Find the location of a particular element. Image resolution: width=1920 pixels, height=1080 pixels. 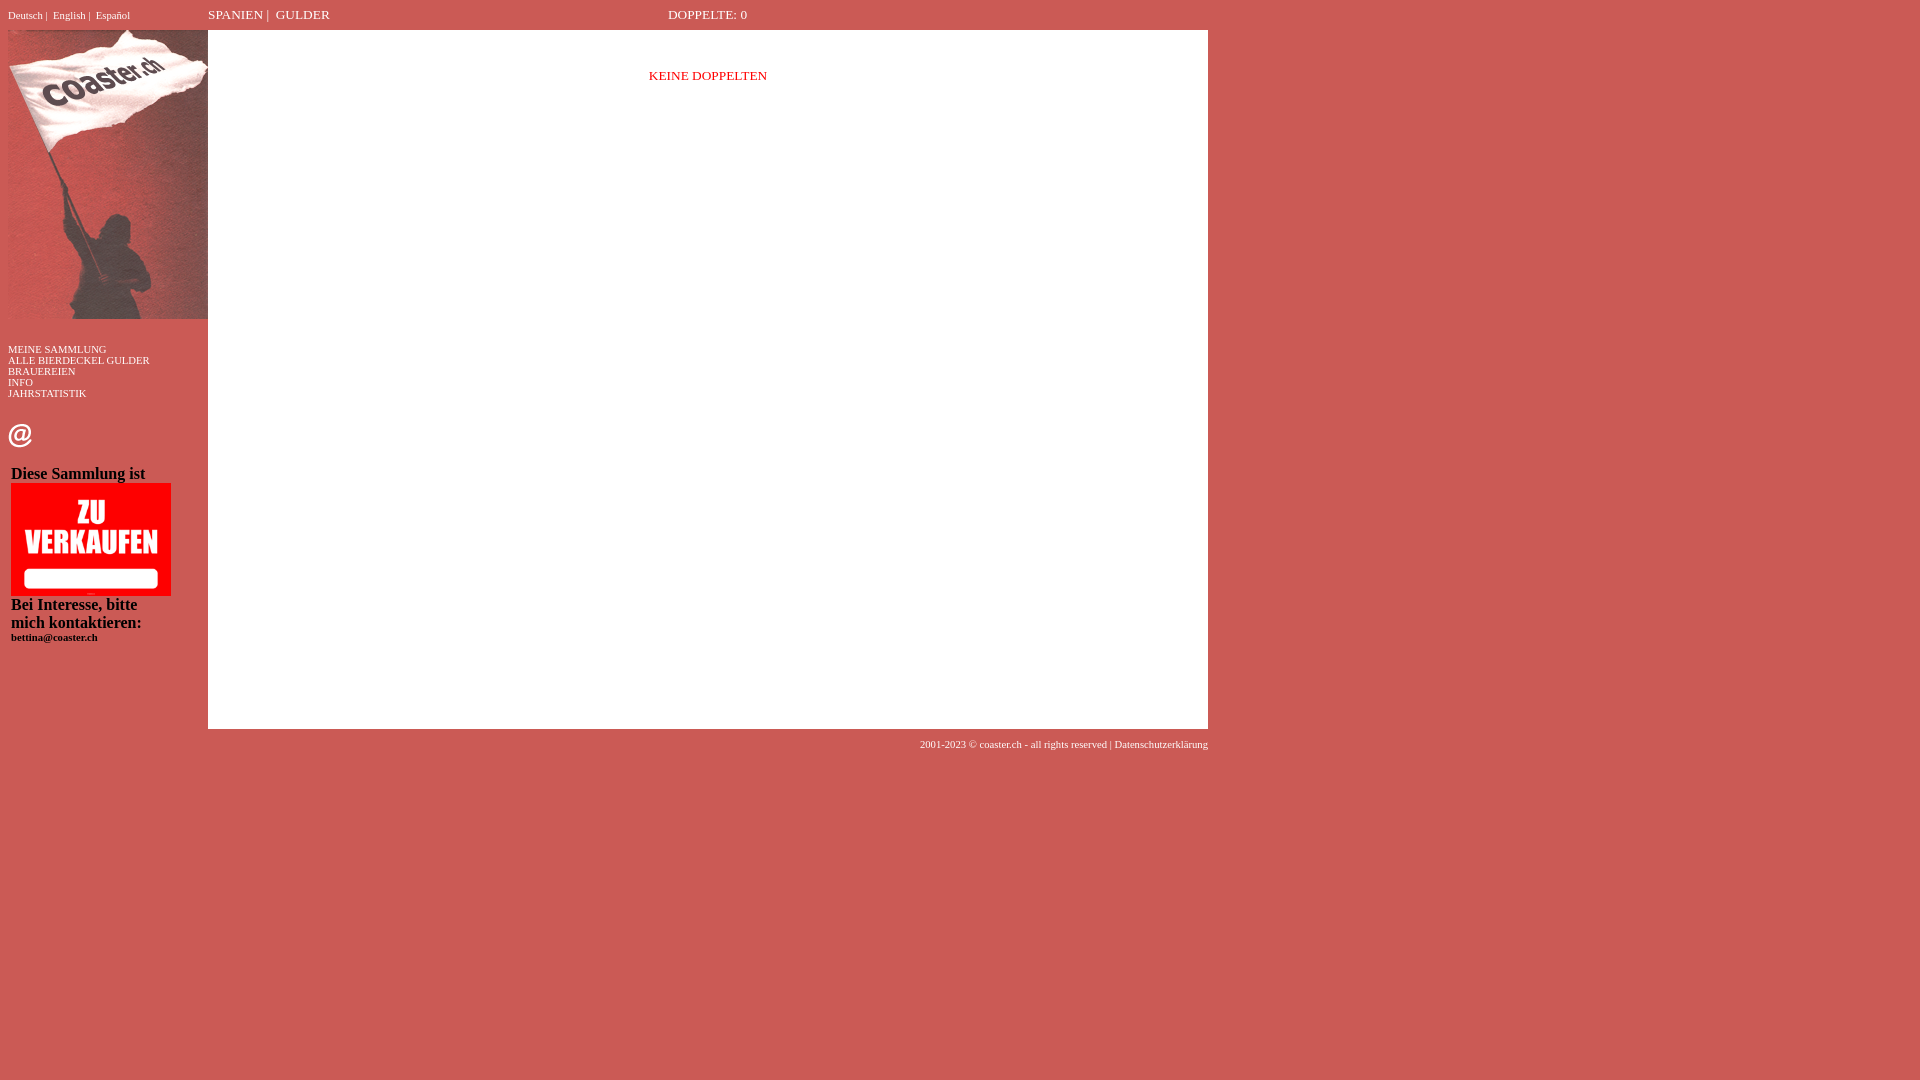

INFO is located at coordinates (20, 382).